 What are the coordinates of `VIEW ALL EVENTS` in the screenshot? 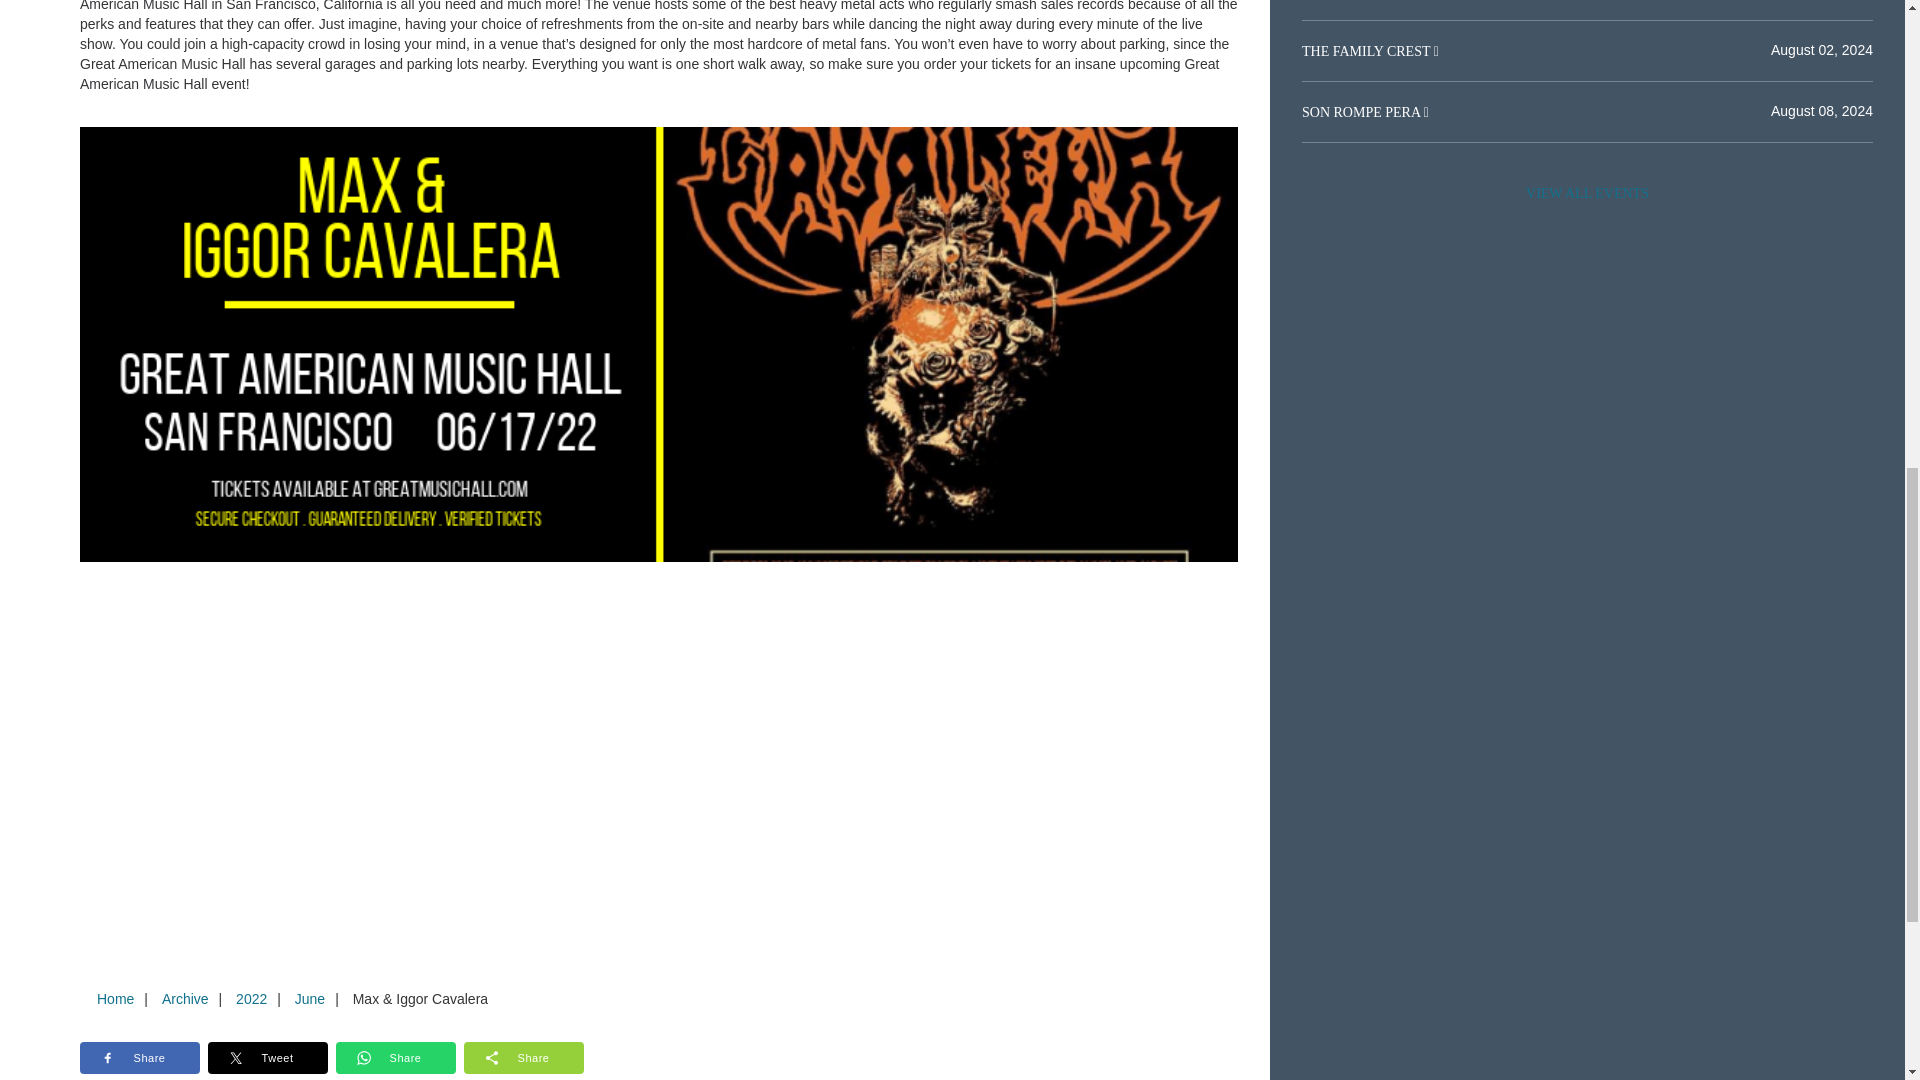 It's located at (1587, 193).